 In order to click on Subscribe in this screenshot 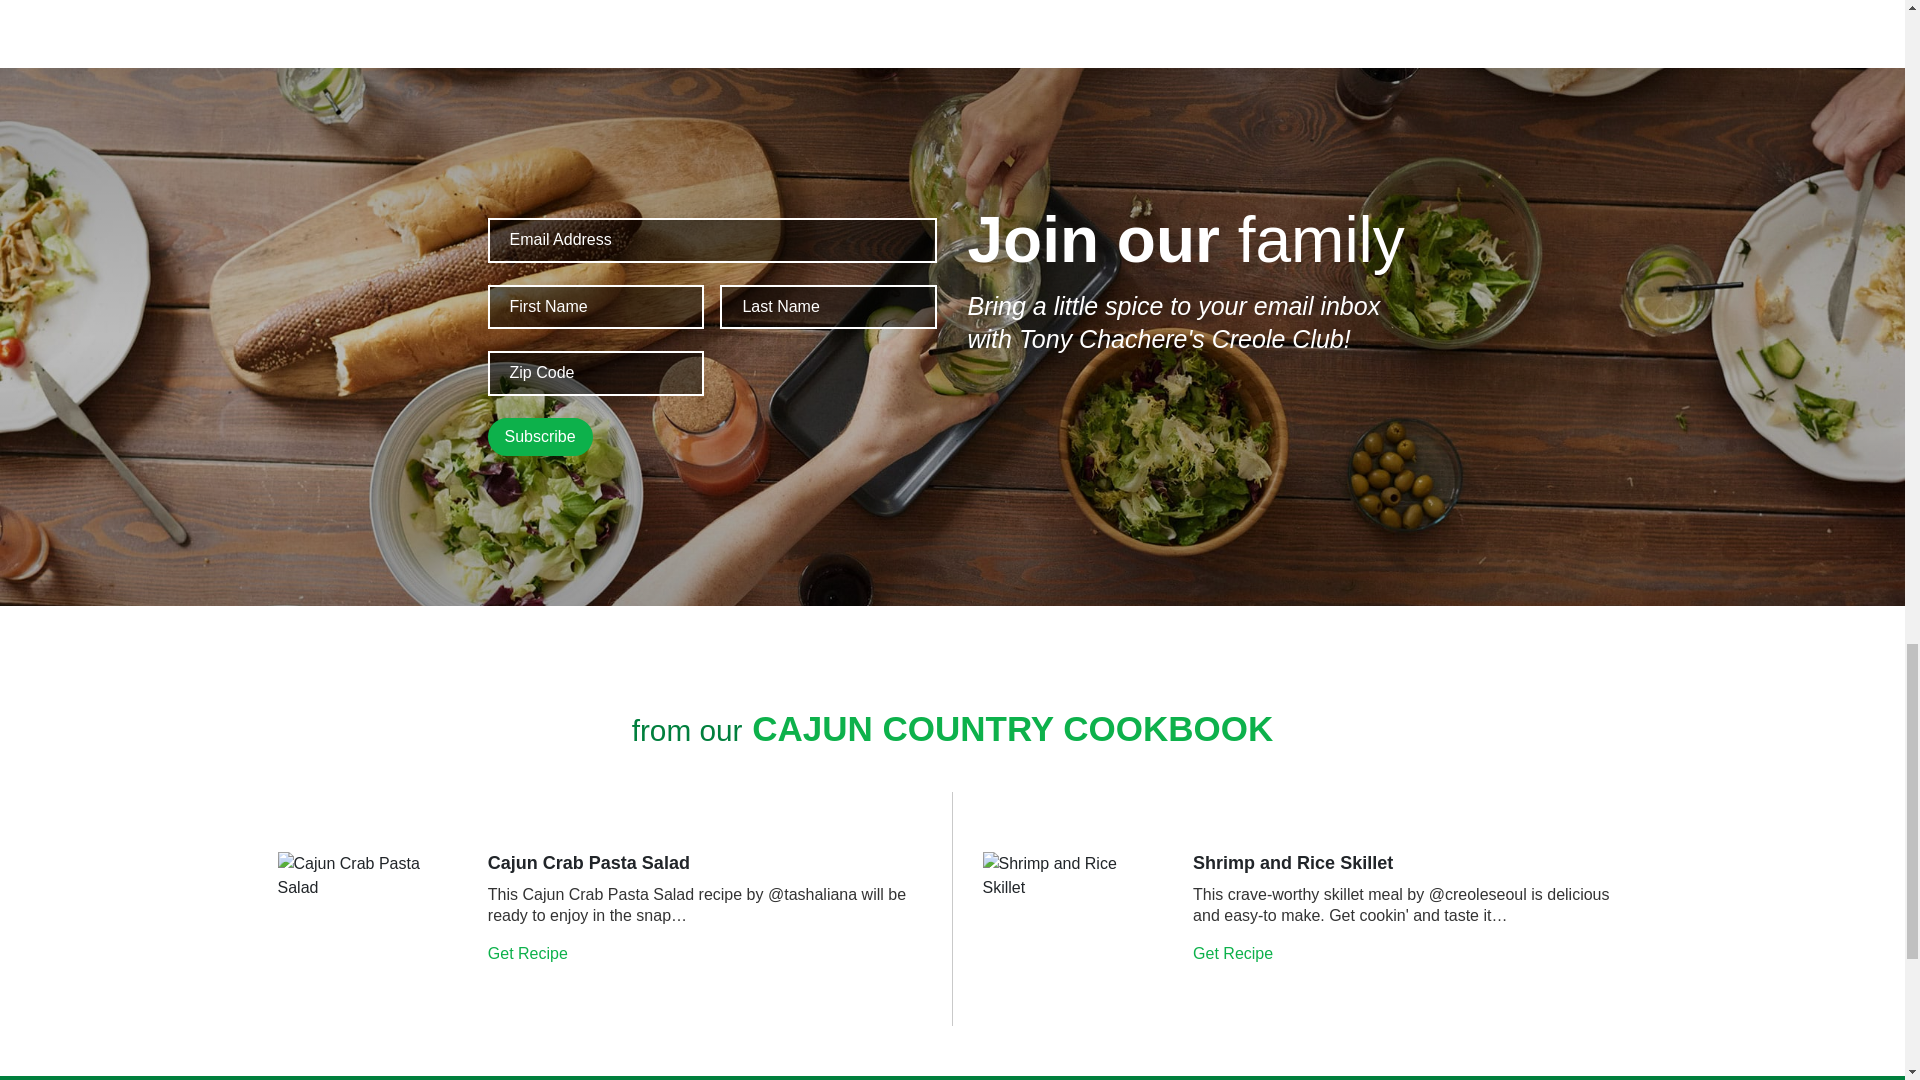, I will do `click(540, 436)`.